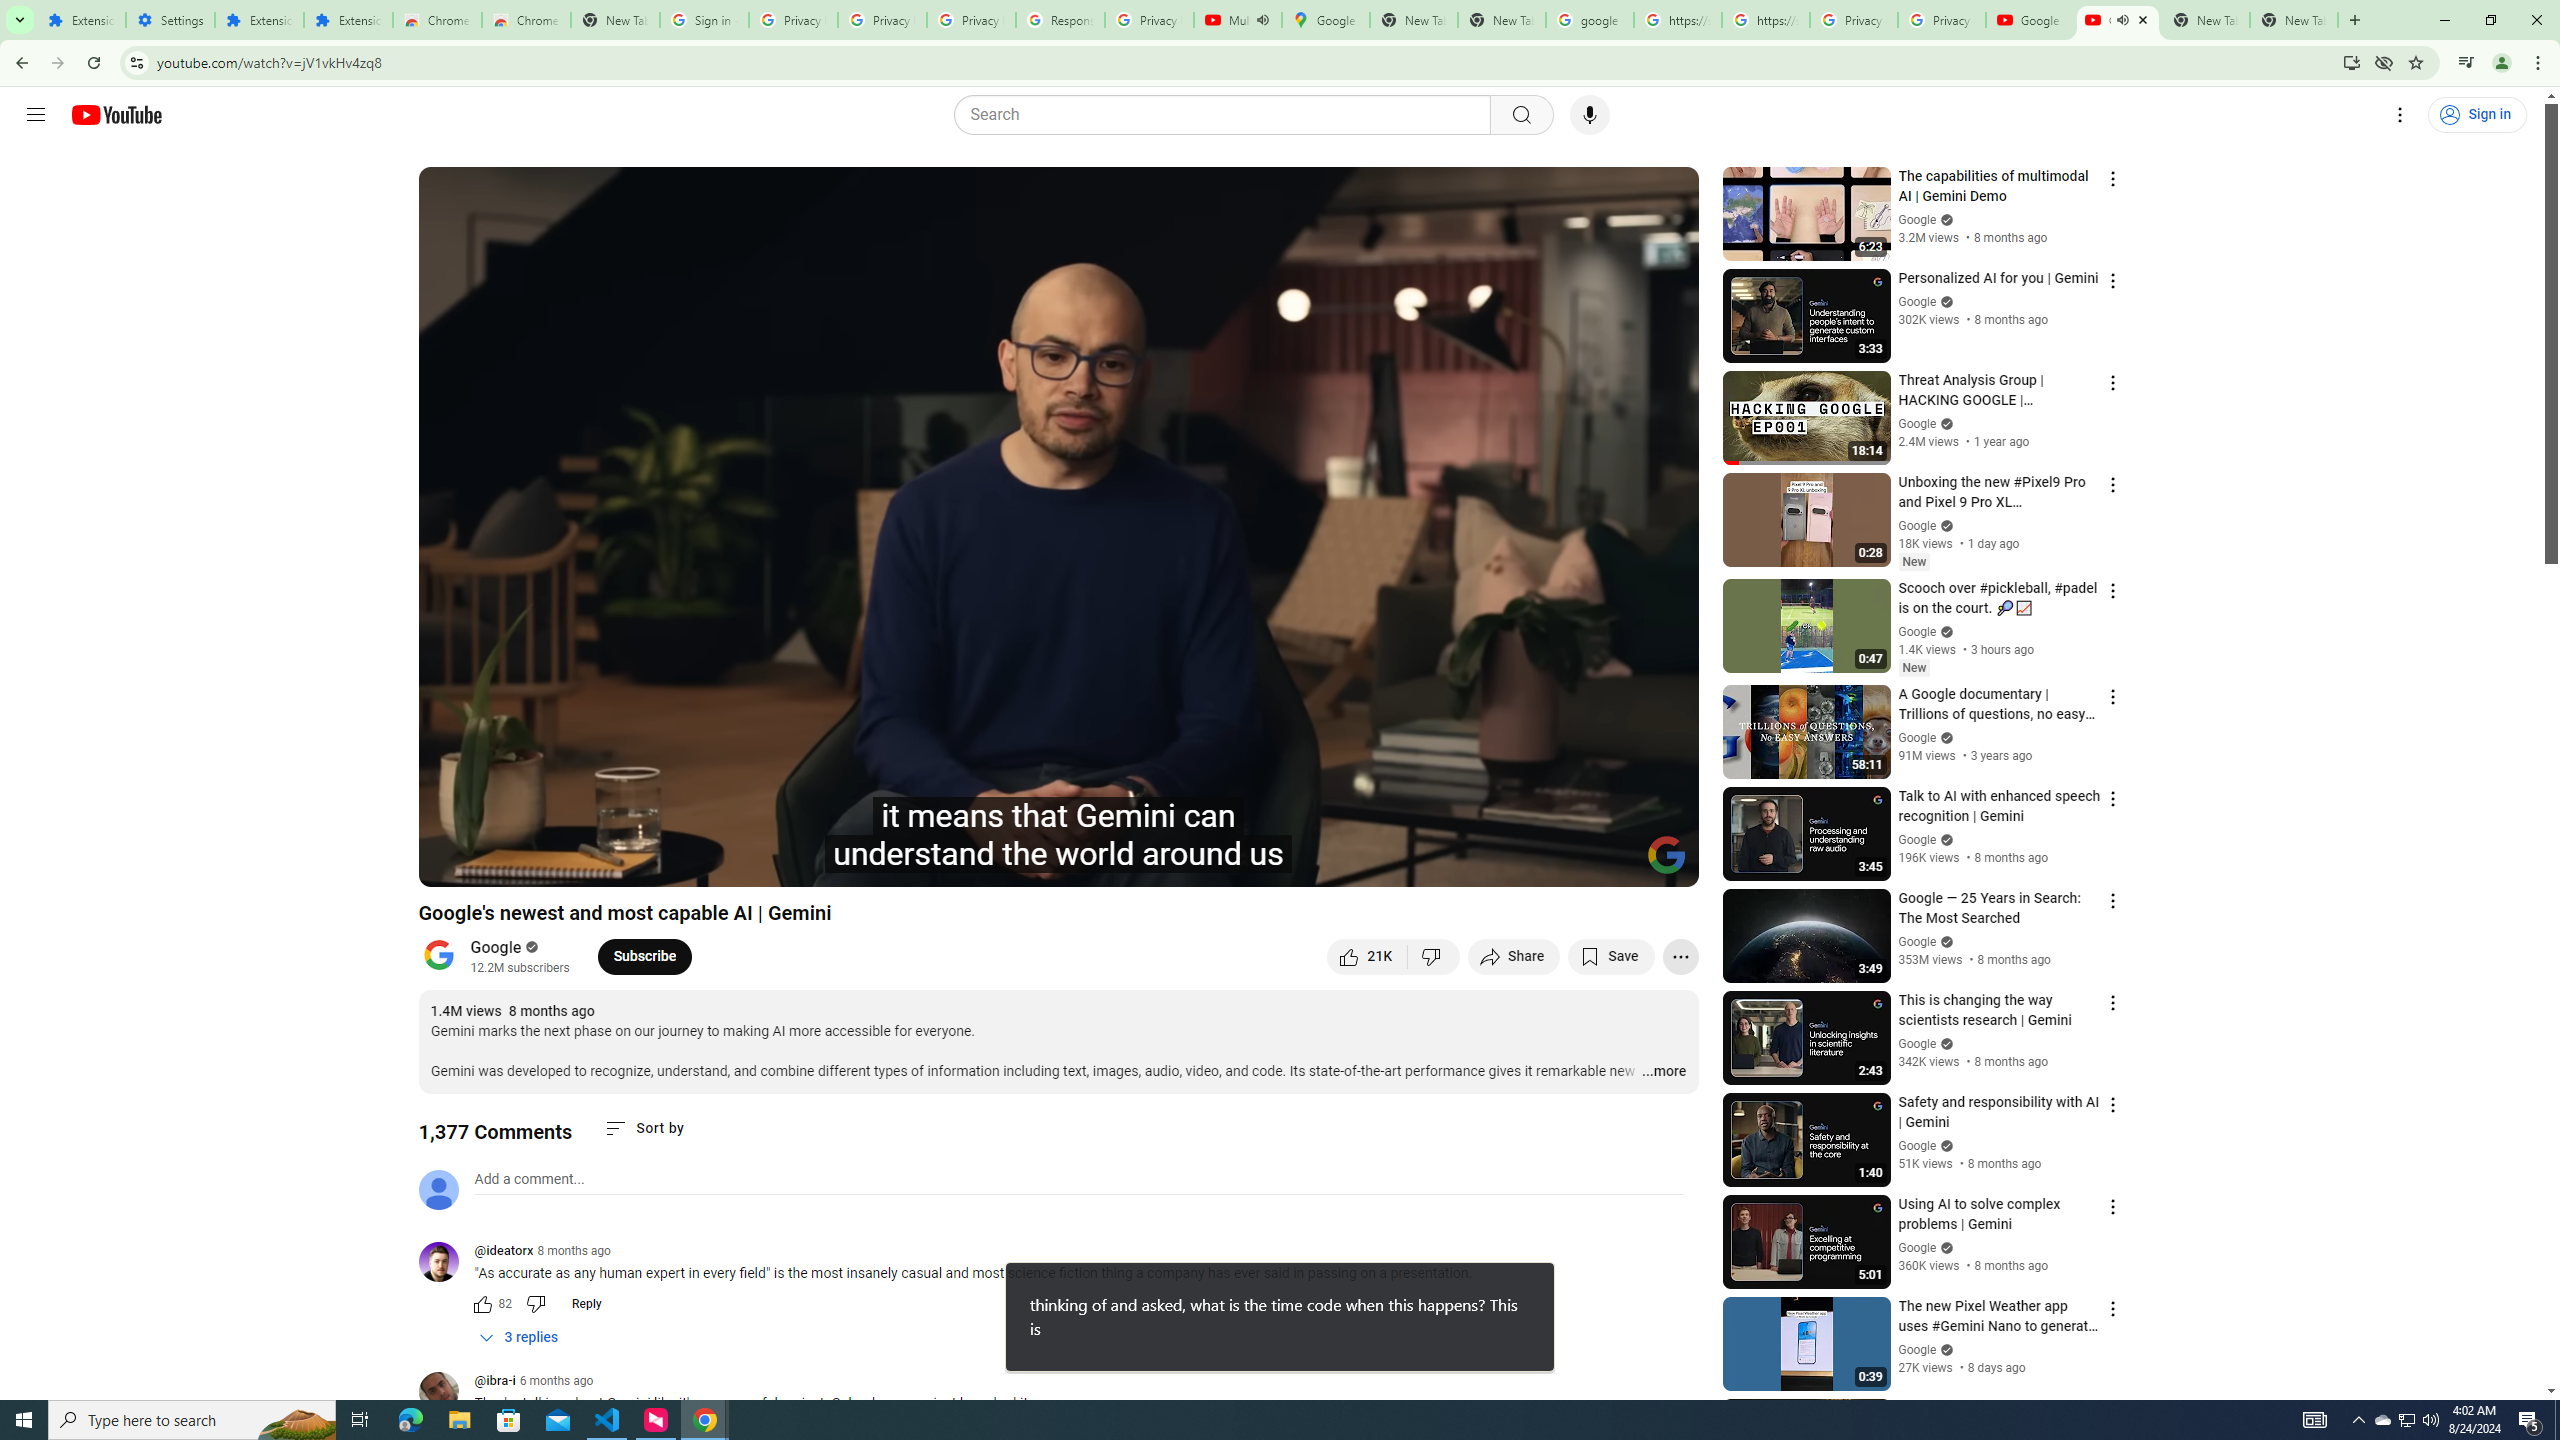 The width and height of the screenshot is (2560, 1440). Describe the element at coordinates (1514, 956) in the screenshot. I see `Share` at that location.